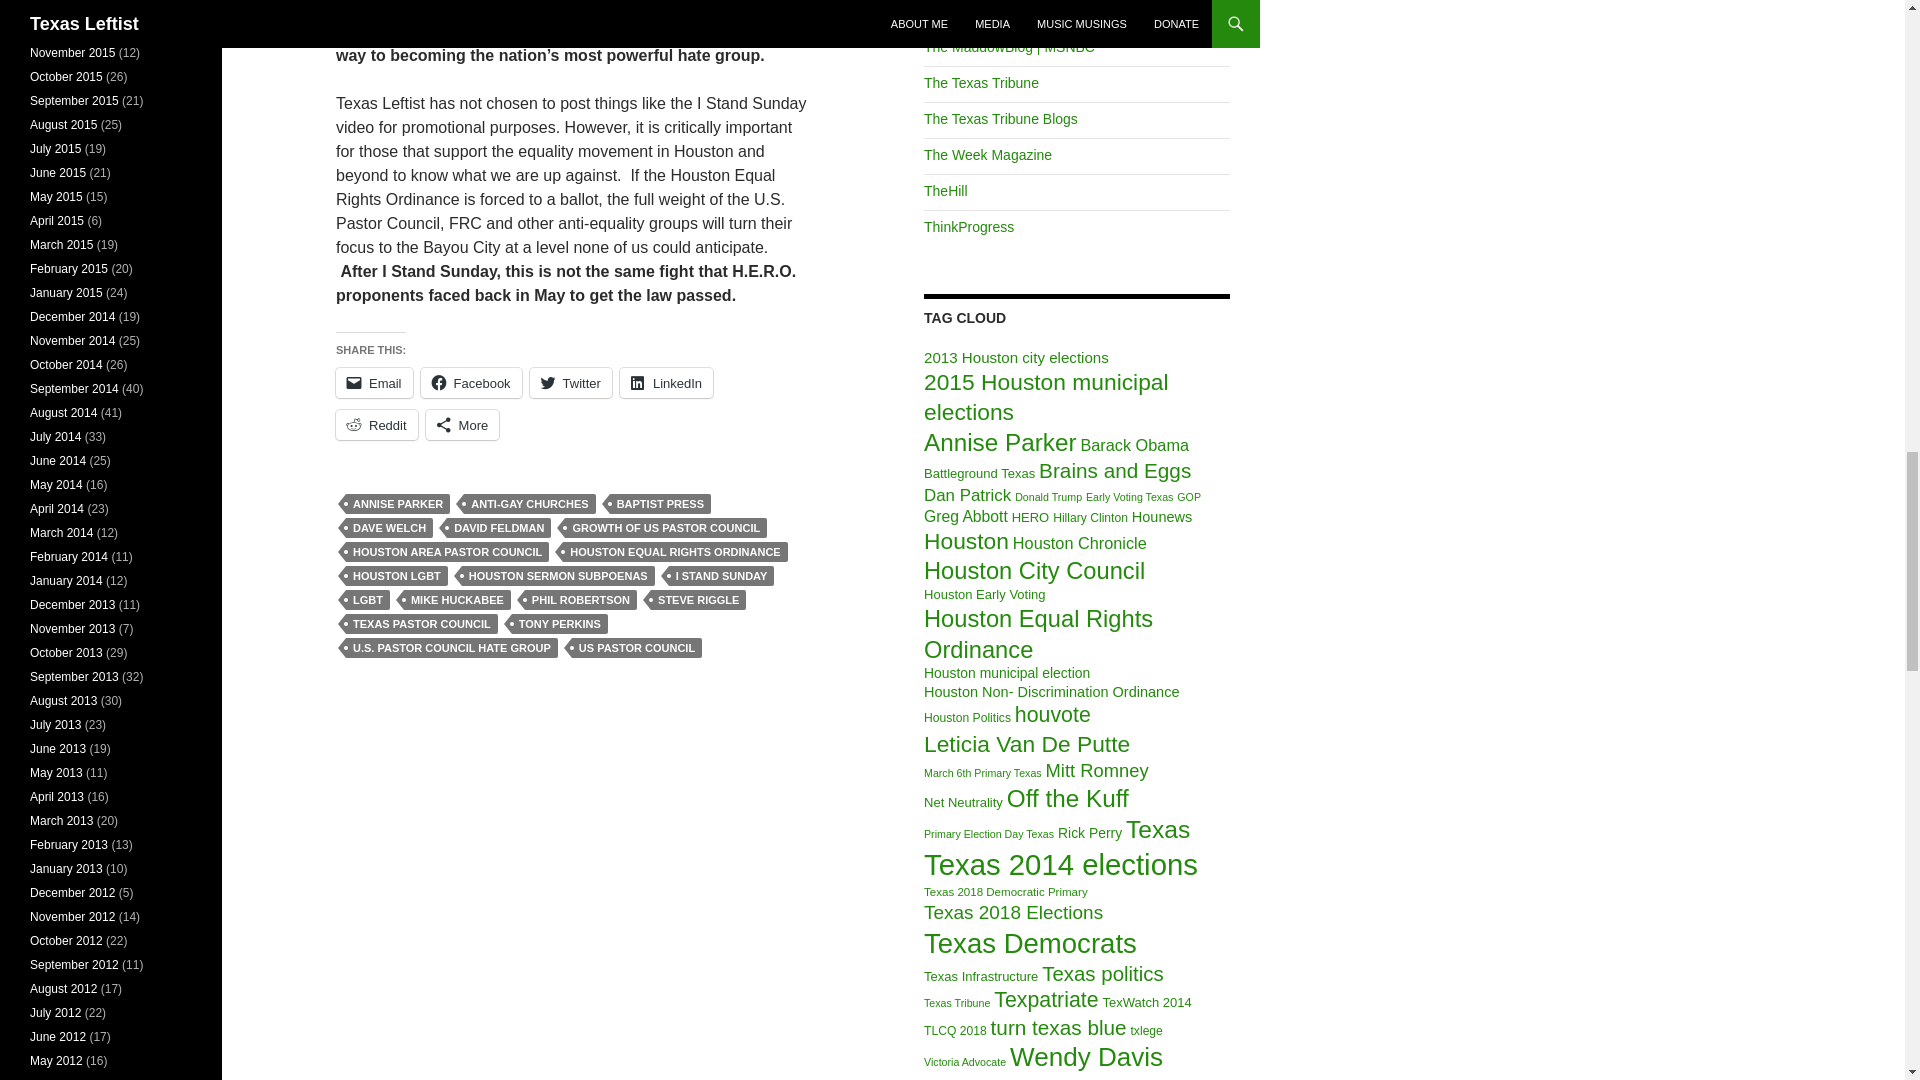 The width and height of the screenshot is (1920, 1080). I want to click on Email, so click(374, 383).